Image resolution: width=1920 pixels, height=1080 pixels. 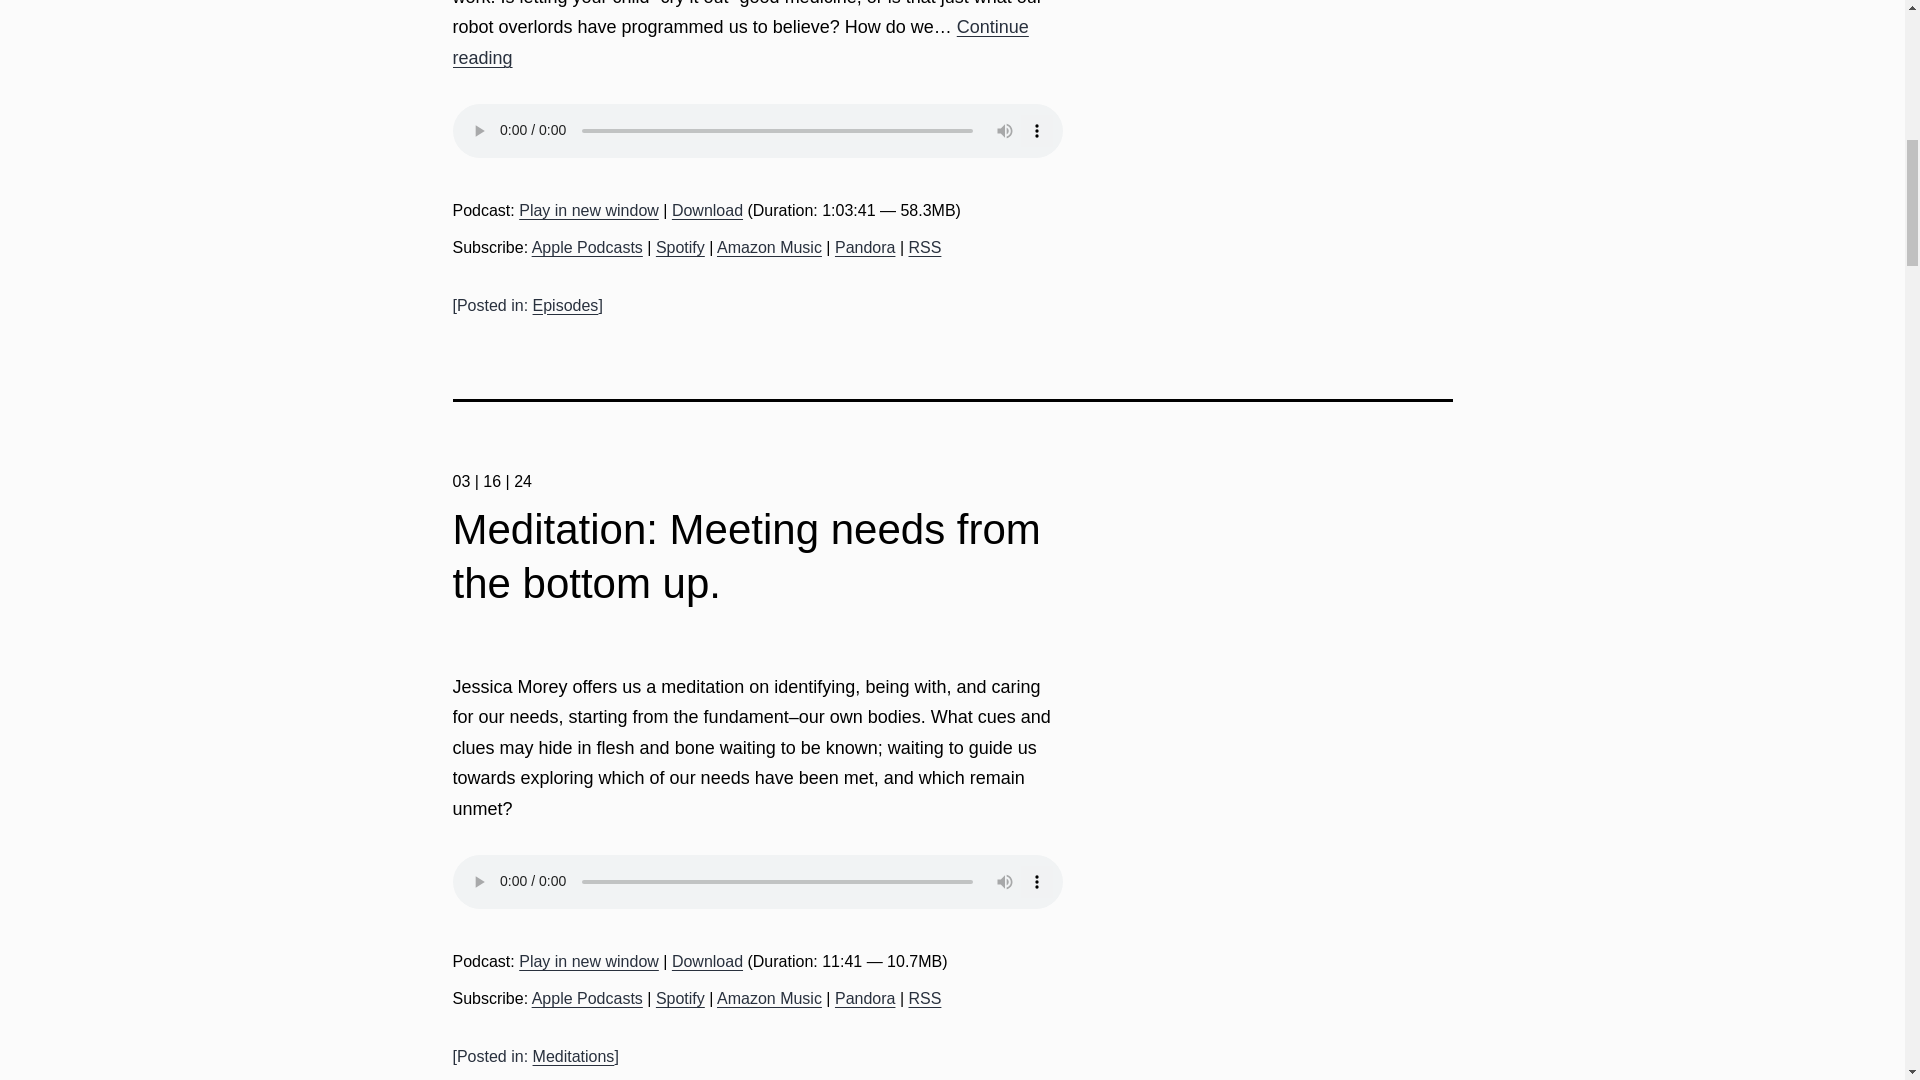 I want to click on Subscribe via RSS, so click(x=924, y=998).